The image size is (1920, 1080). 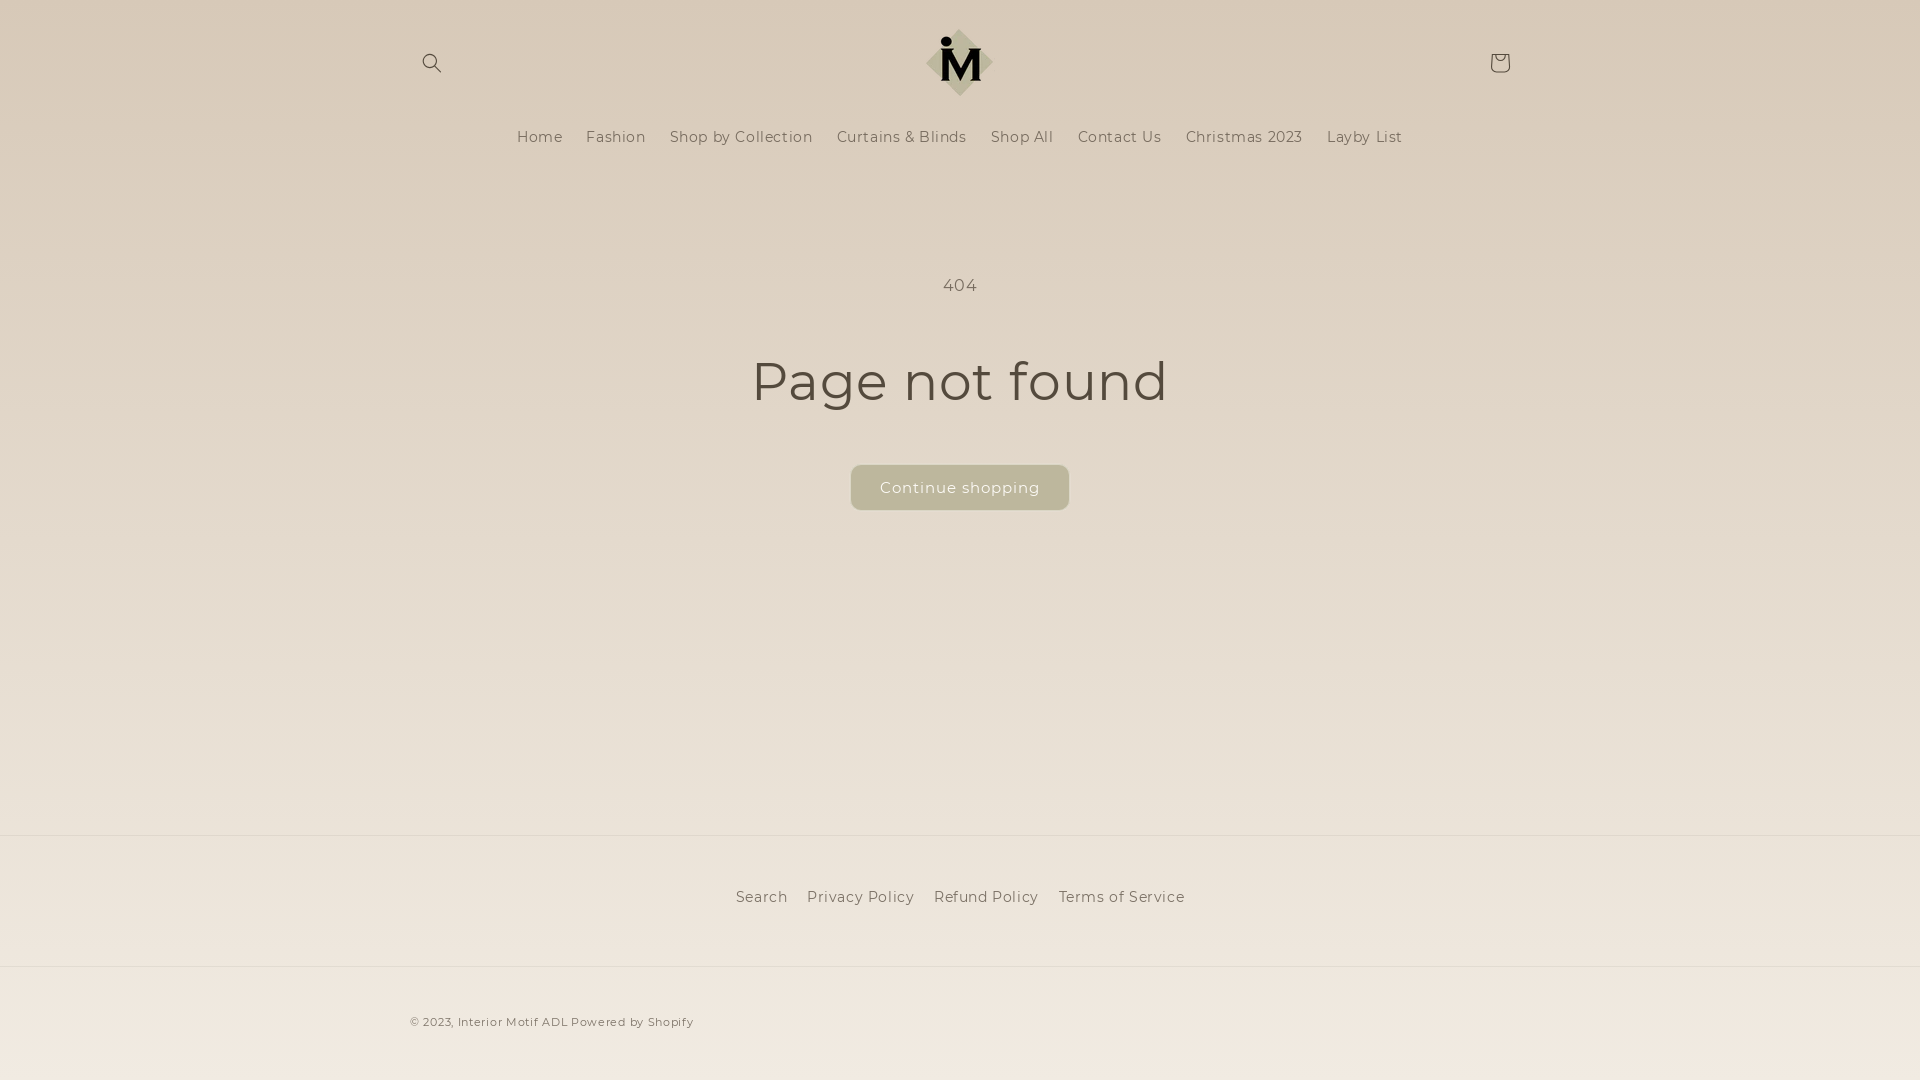 I want to click on Terms of Service, so click(x=1122, y=898).